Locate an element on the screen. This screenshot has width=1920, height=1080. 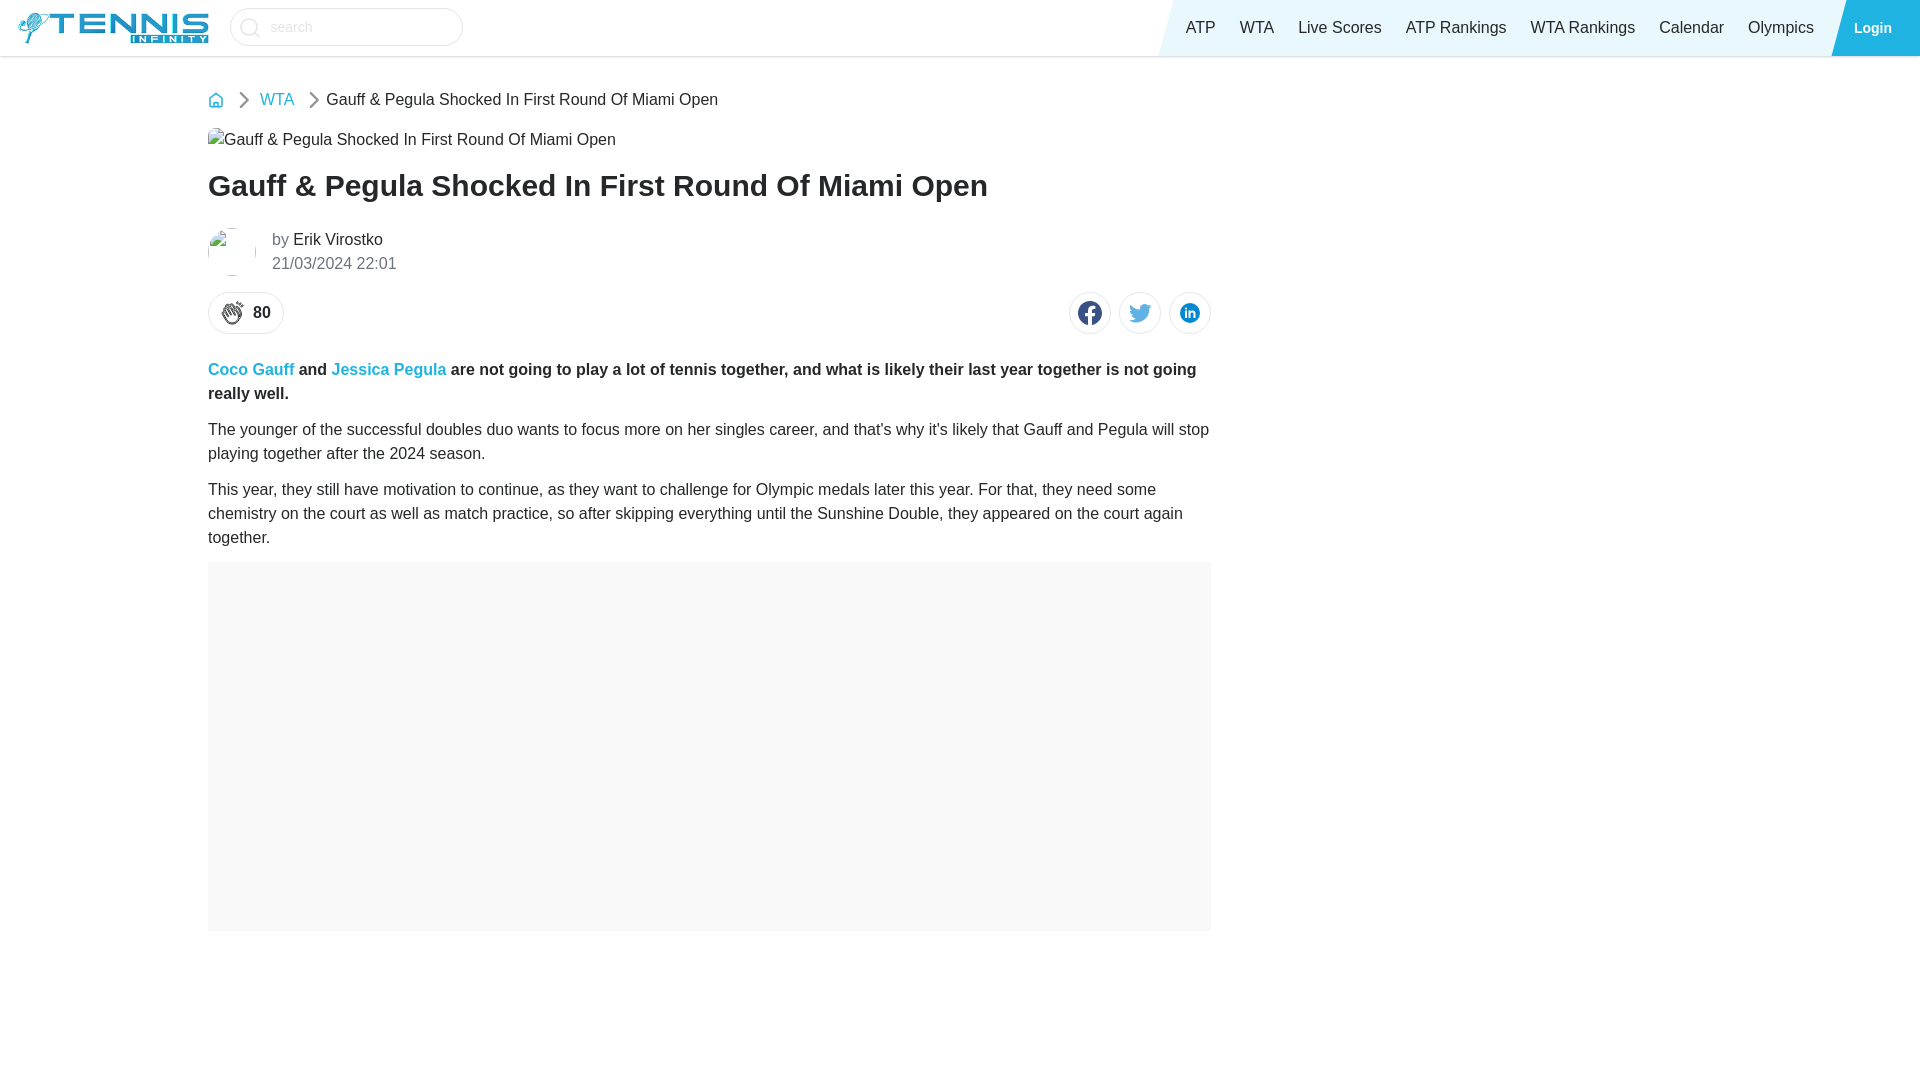
Calendar is located at coordinates (1691, 28).